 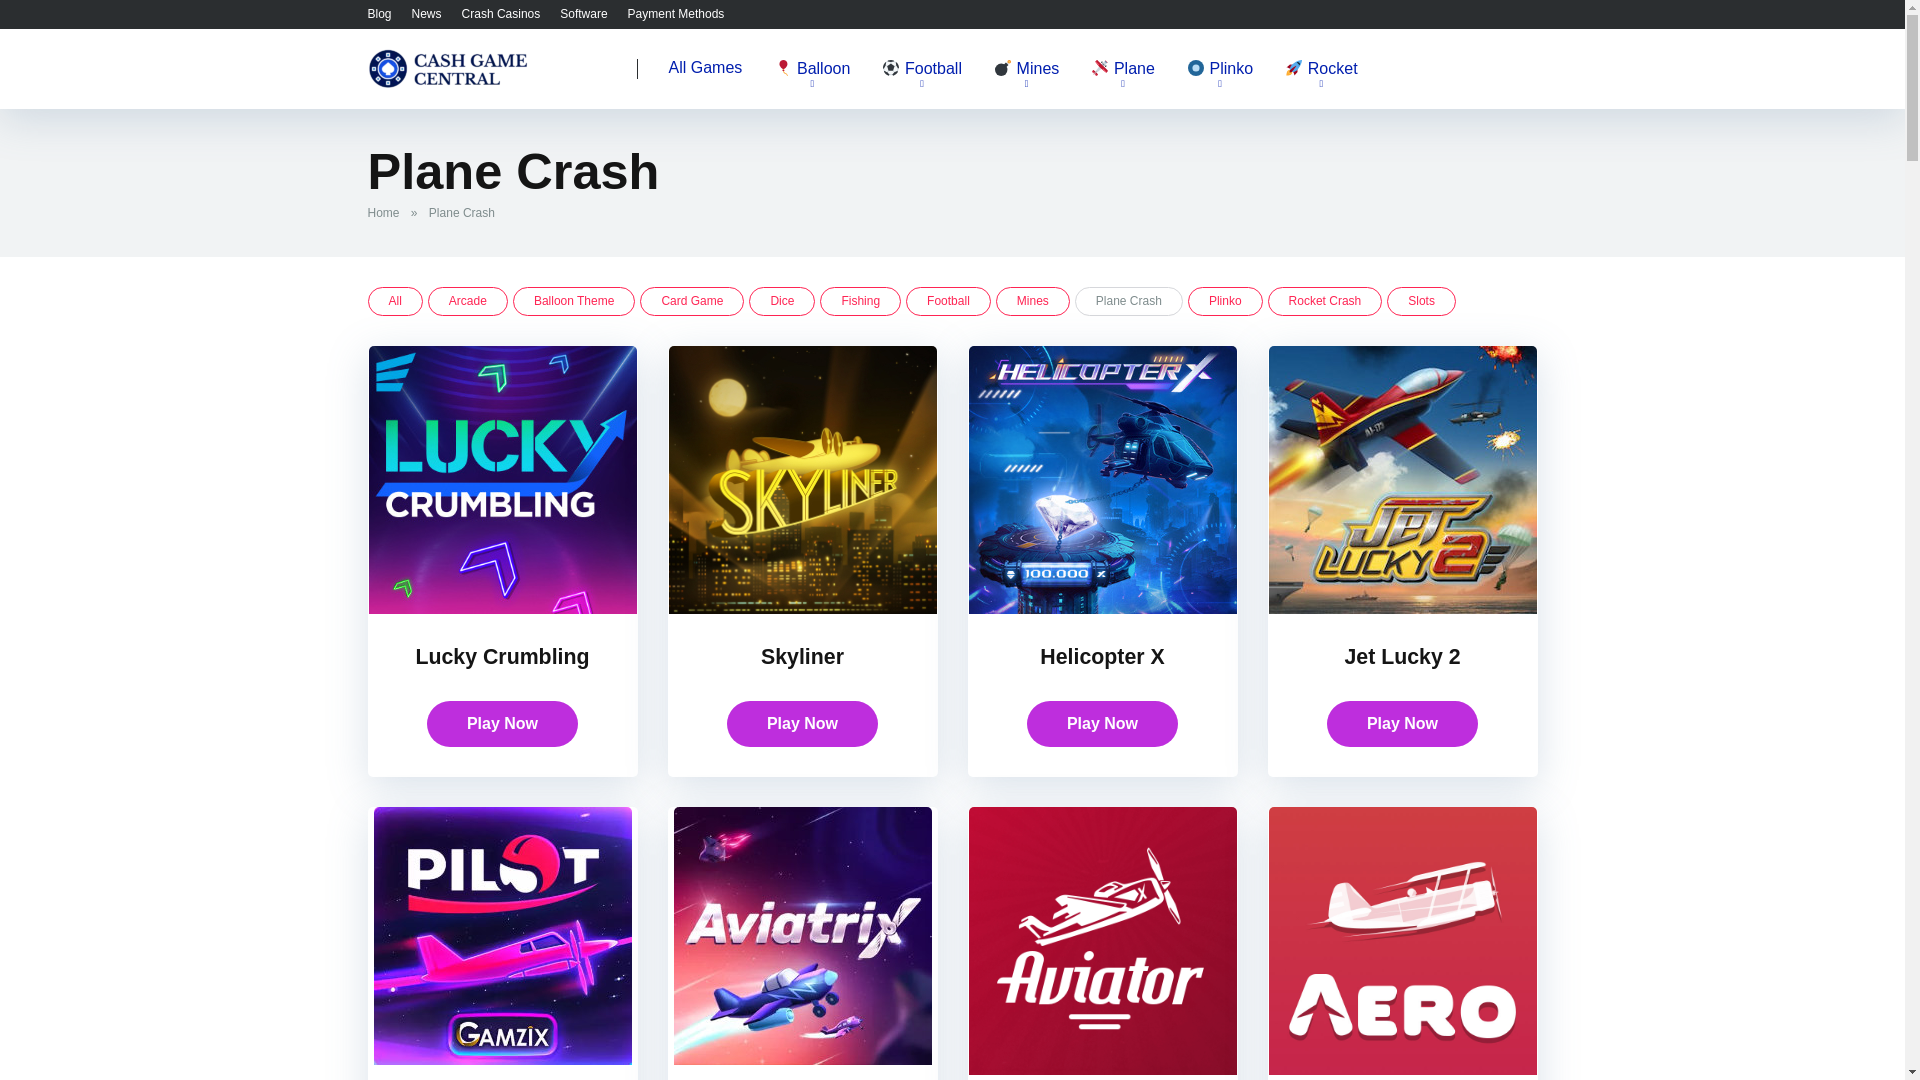 I want to click on Football, so click(x=921, y=70).